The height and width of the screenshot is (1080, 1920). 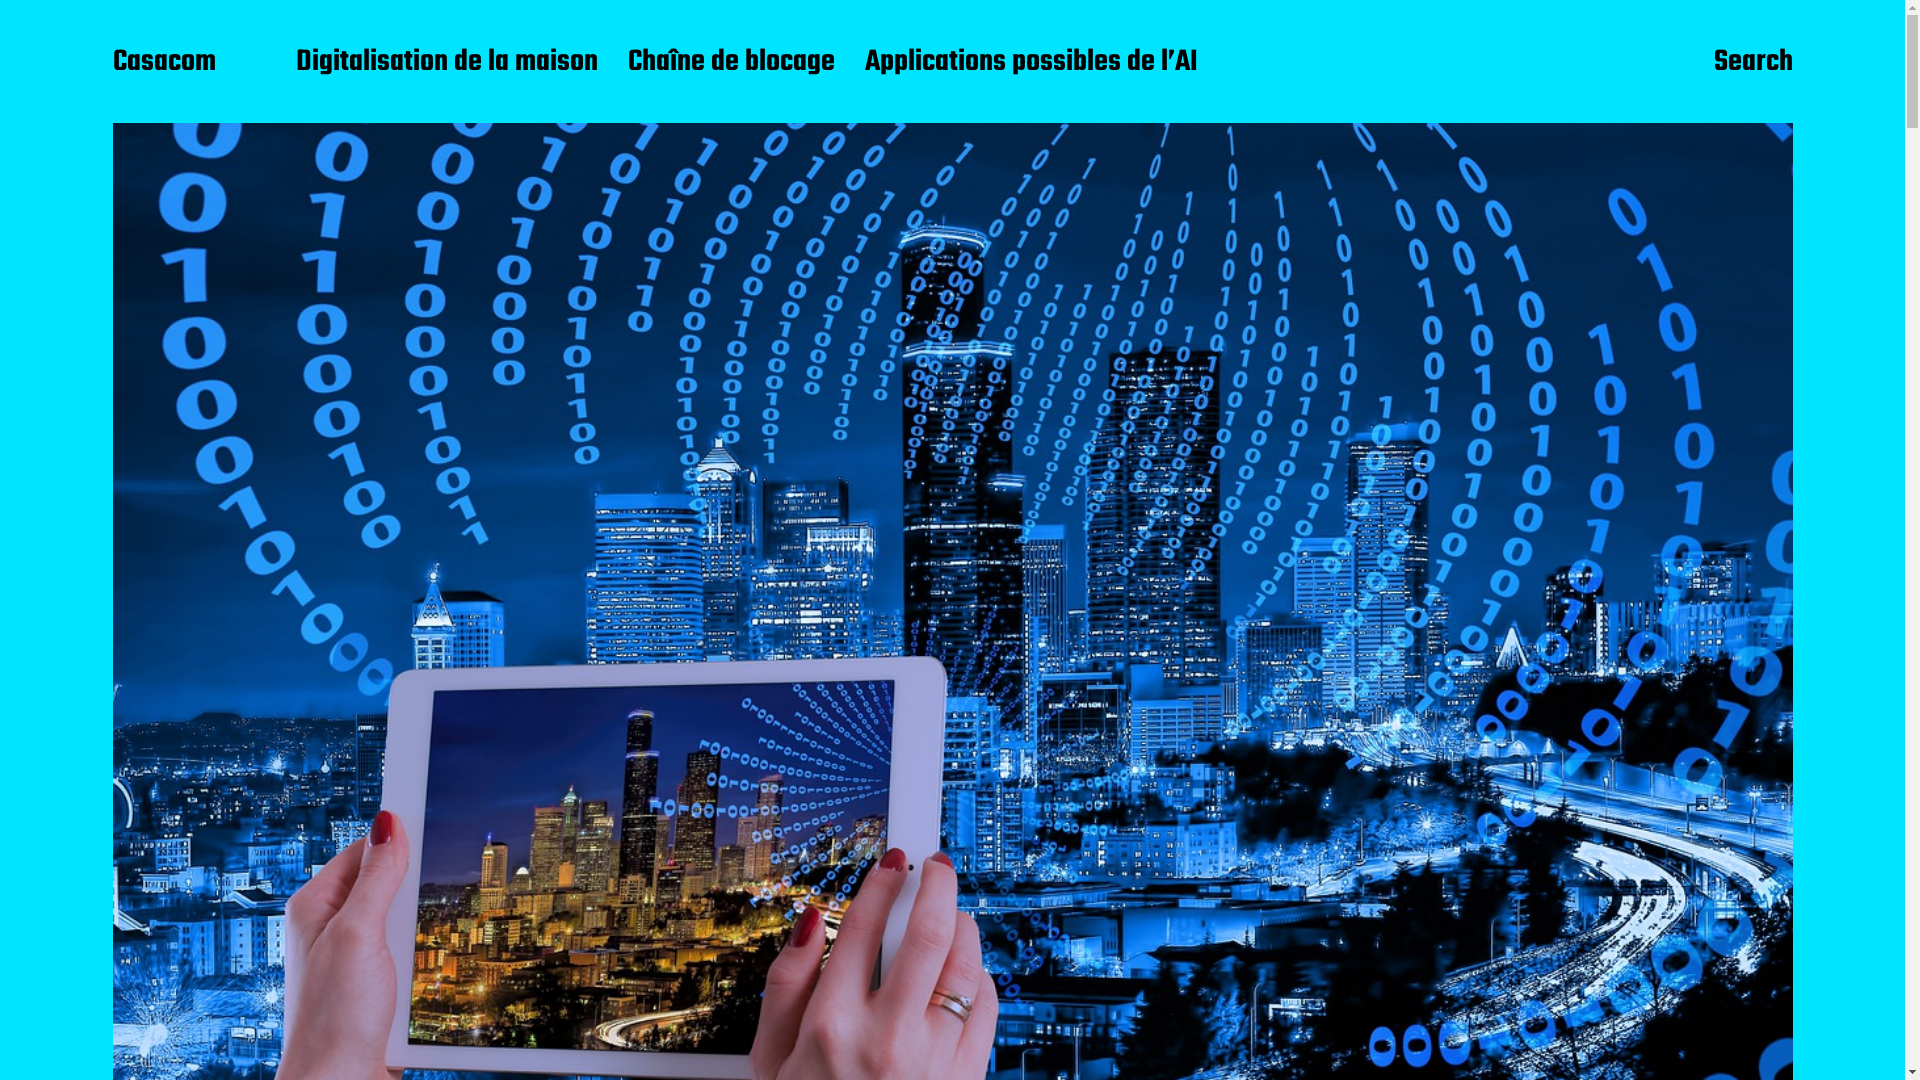 I want to click on Casacom, so click(x=164, y=63).